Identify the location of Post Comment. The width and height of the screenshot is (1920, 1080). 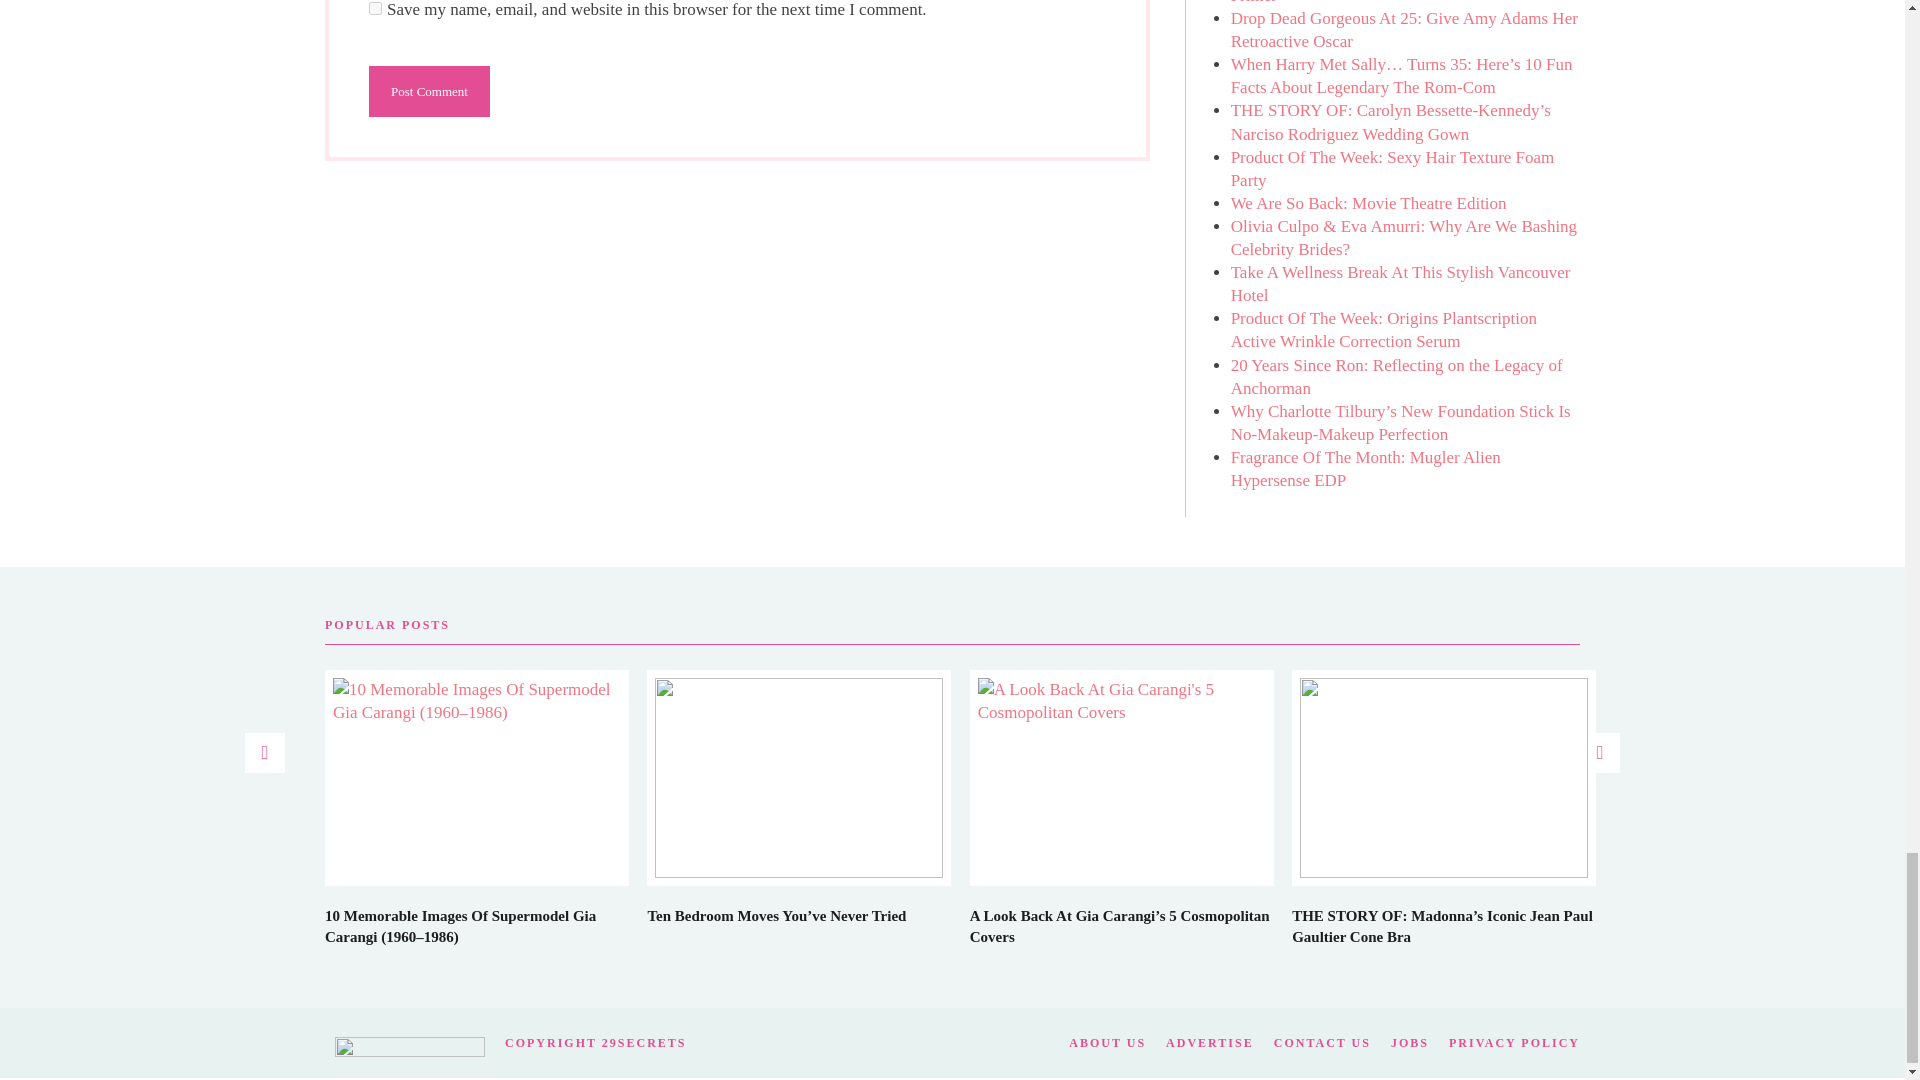
(428, 90).